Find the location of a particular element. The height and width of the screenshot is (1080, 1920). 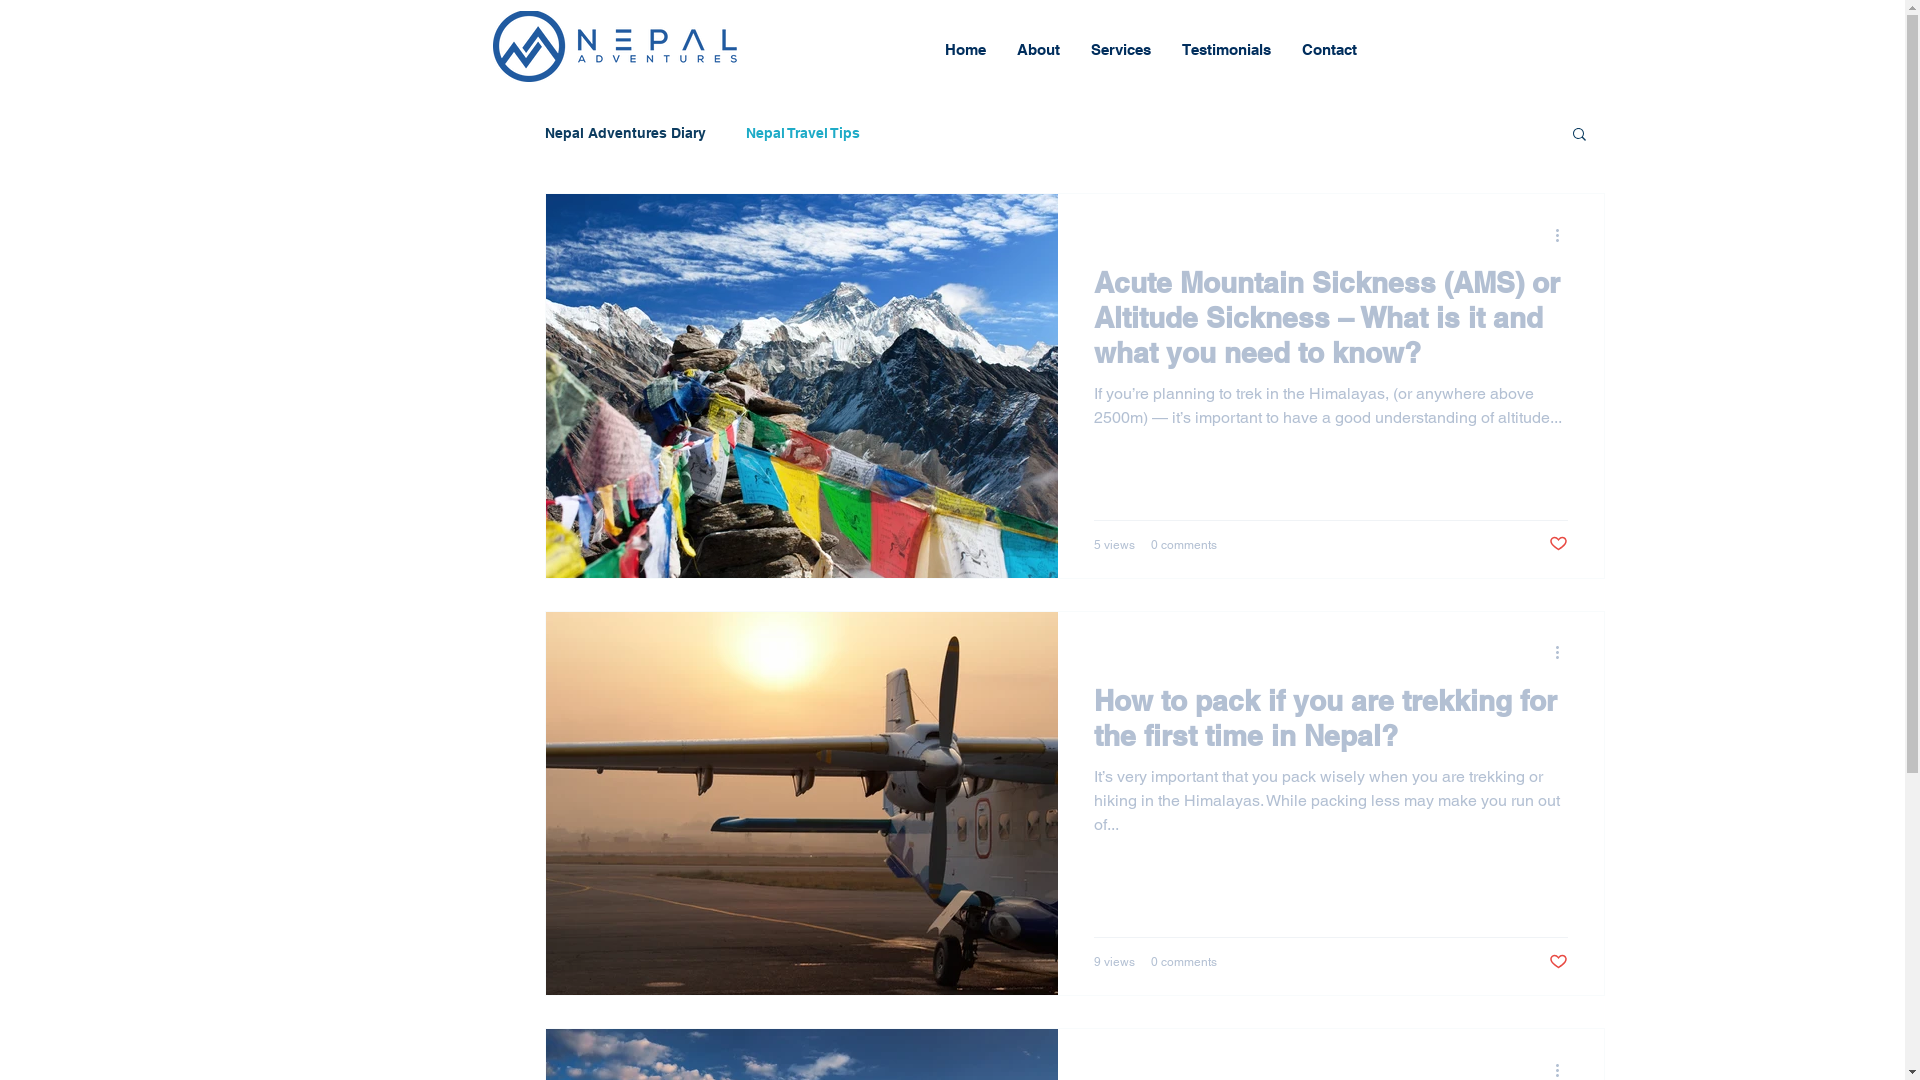

Nepal Adventures Diary is located at coordinates (624, 133).